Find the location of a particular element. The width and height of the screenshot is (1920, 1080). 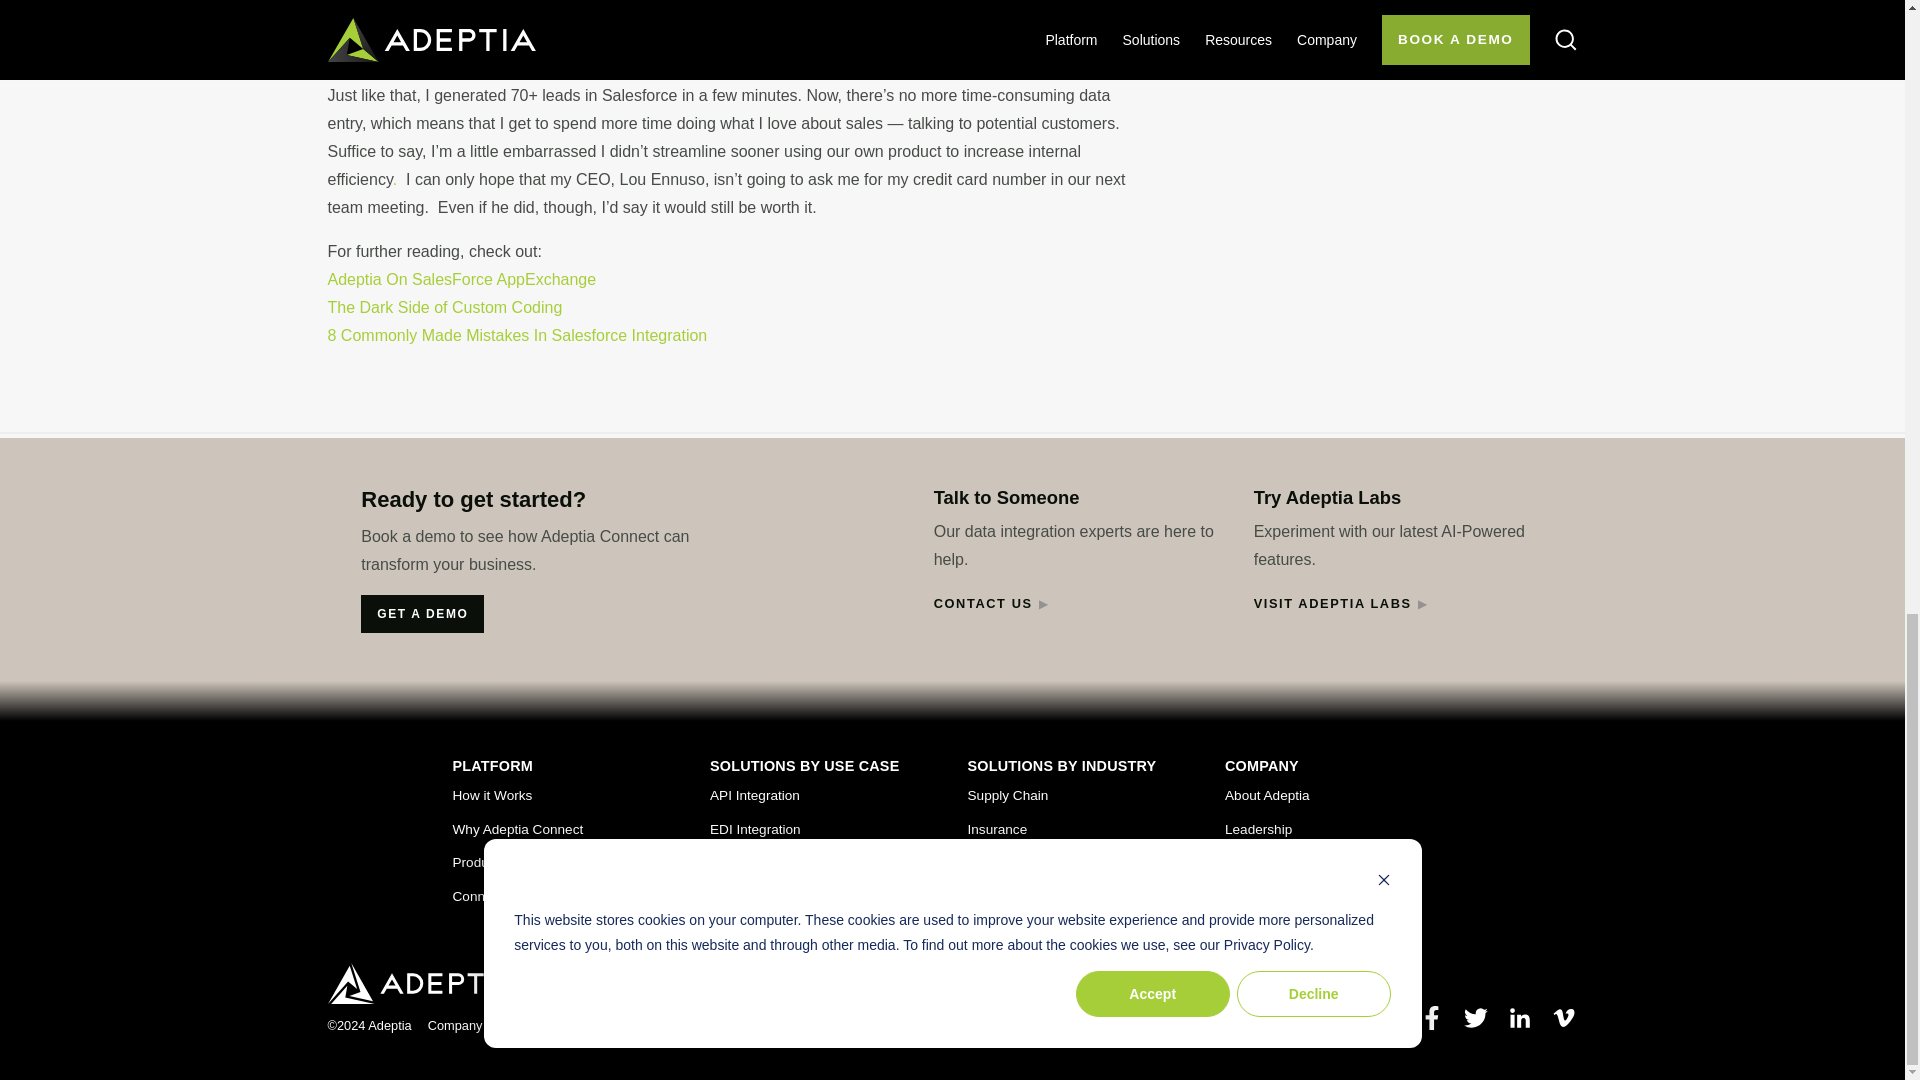

Learn more about why you should choose Adeptia Connect is located at coordinates (517, 829).